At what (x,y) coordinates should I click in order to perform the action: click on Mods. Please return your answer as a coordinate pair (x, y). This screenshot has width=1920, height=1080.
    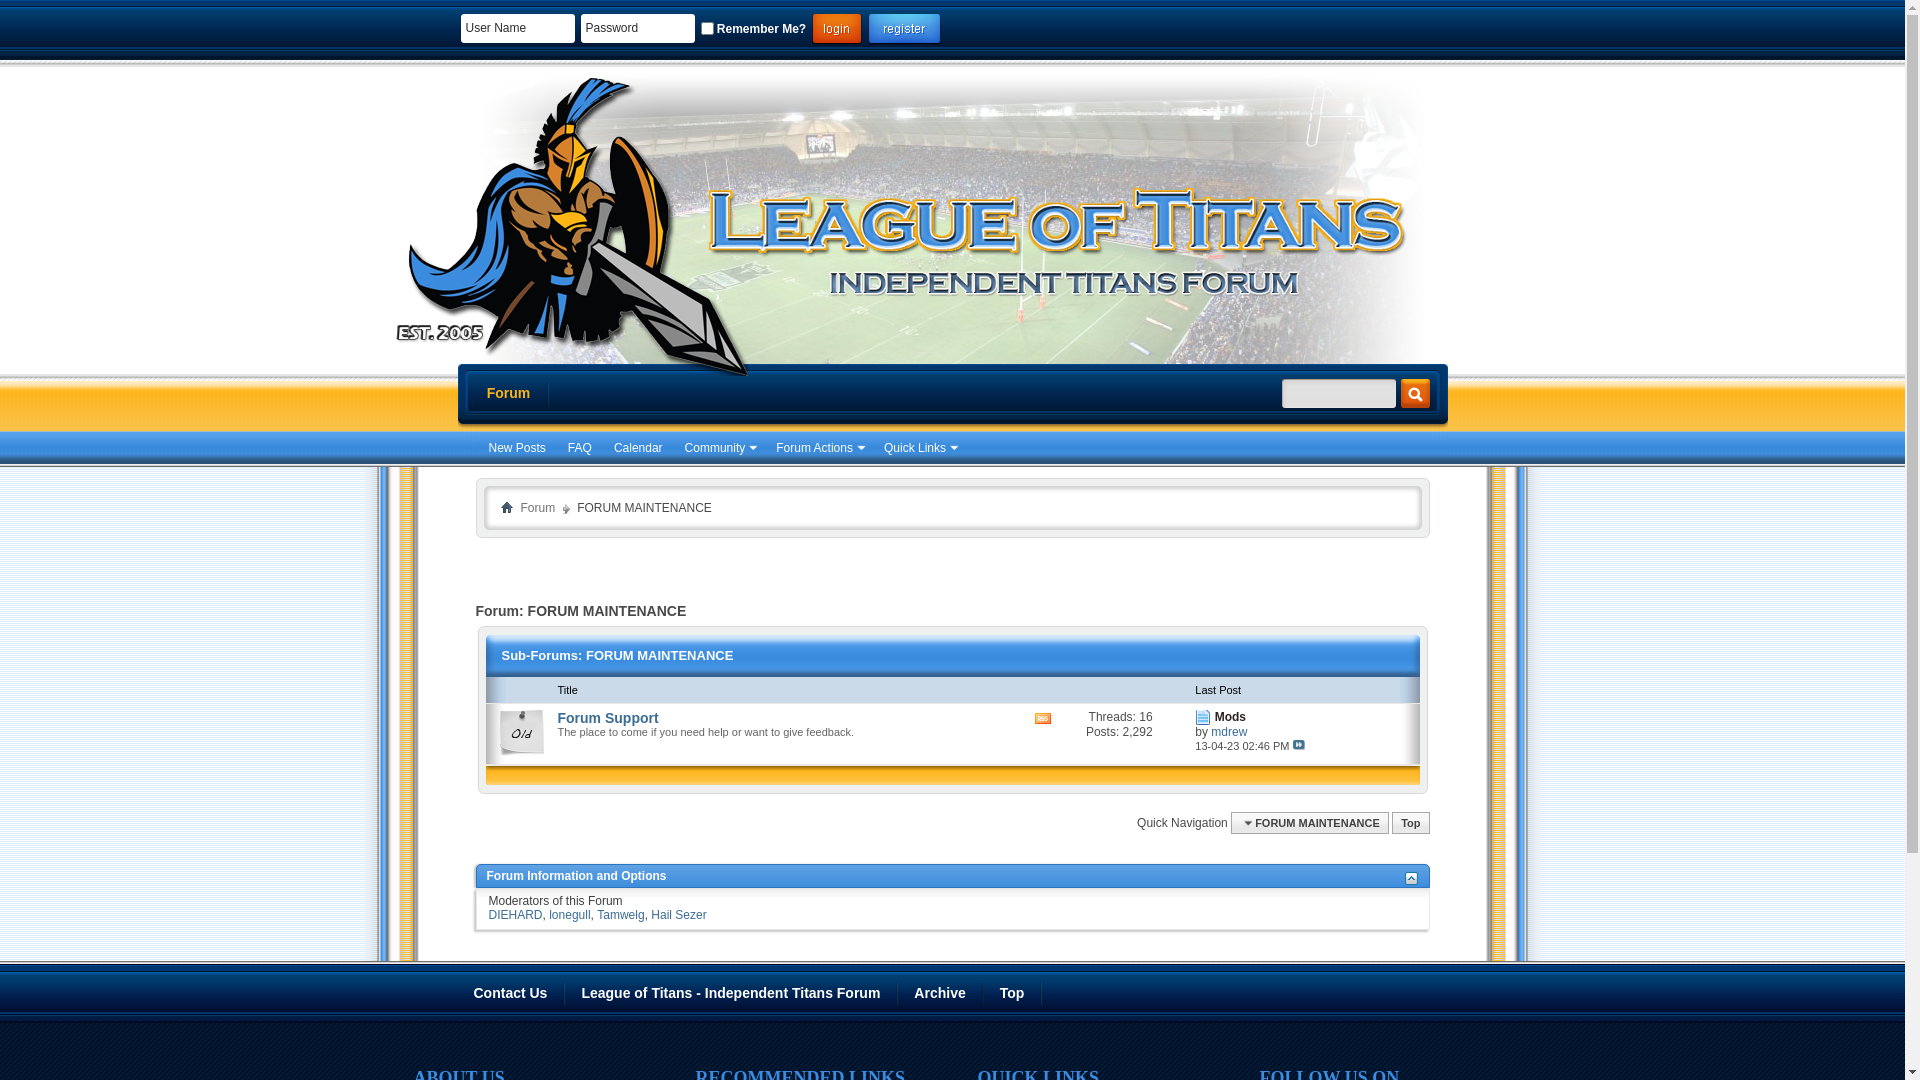
    Looking at the image, I should click on (1230, 717).